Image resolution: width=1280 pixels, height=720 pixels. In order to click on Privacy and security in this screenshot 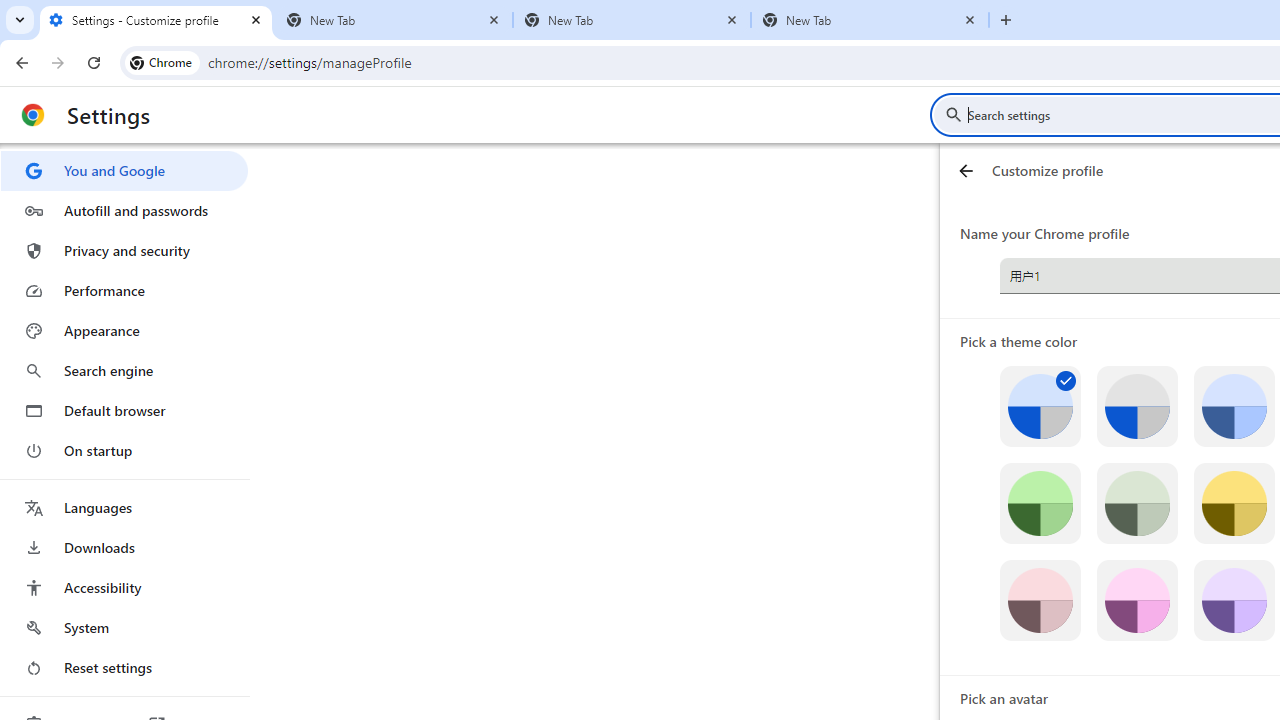, I will do `click(124, 250)`.